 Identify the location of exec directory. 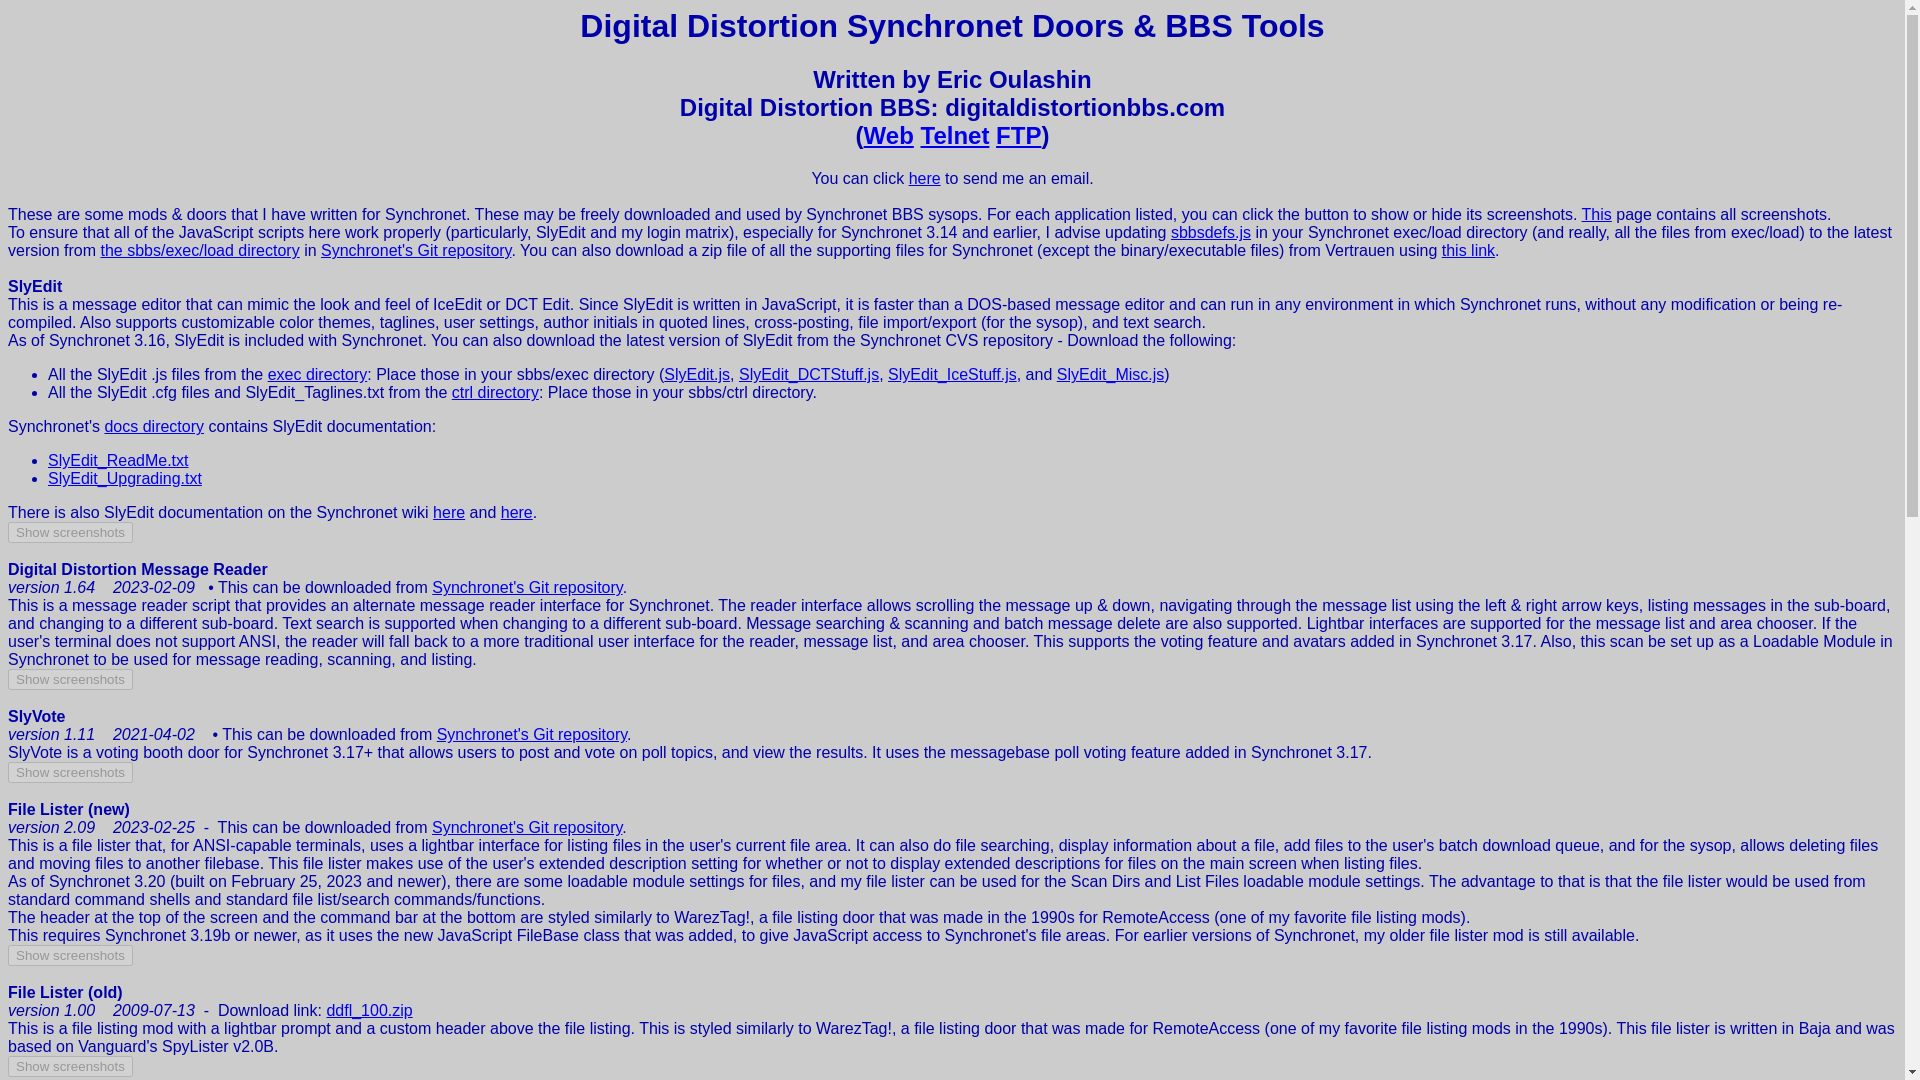
(318, 374).